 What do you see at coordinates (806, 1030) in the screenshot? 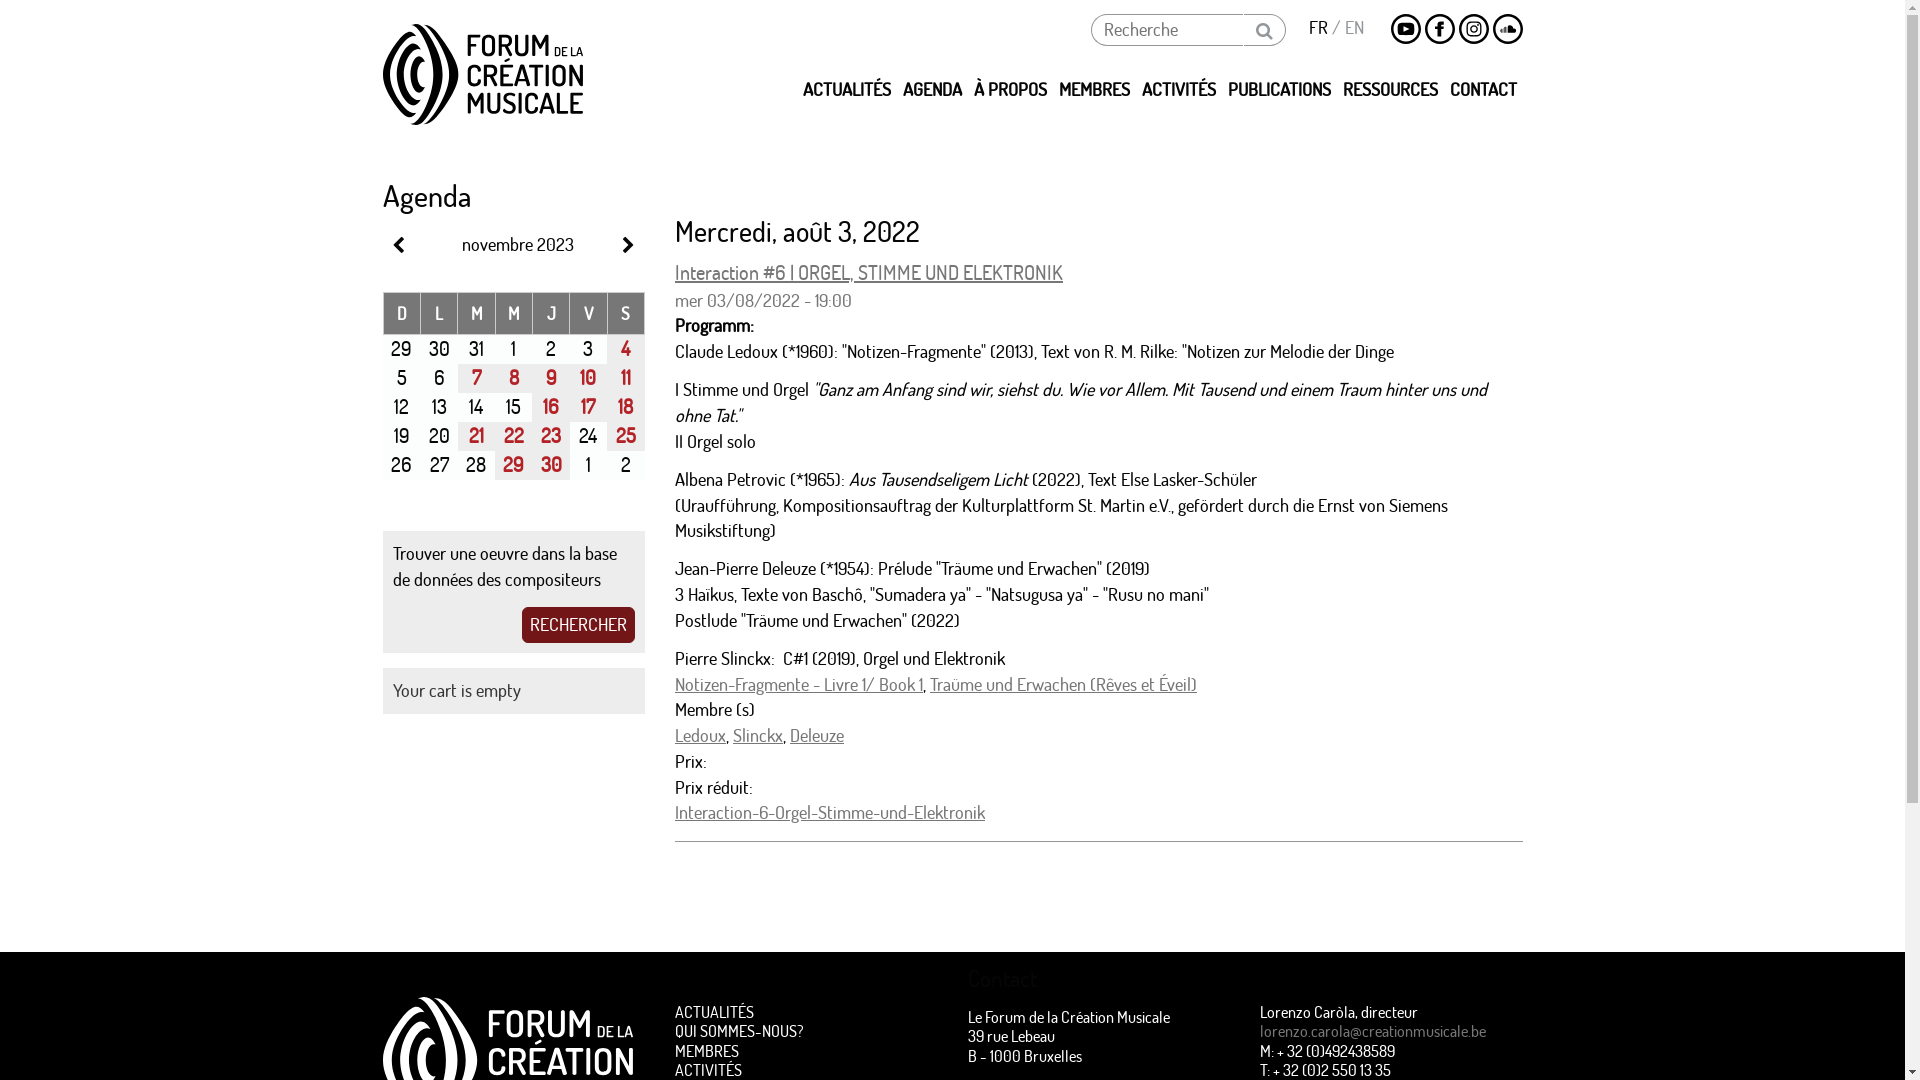
I see `QUI SOMMES-NOUS?` at bounding box center [806, 1030].